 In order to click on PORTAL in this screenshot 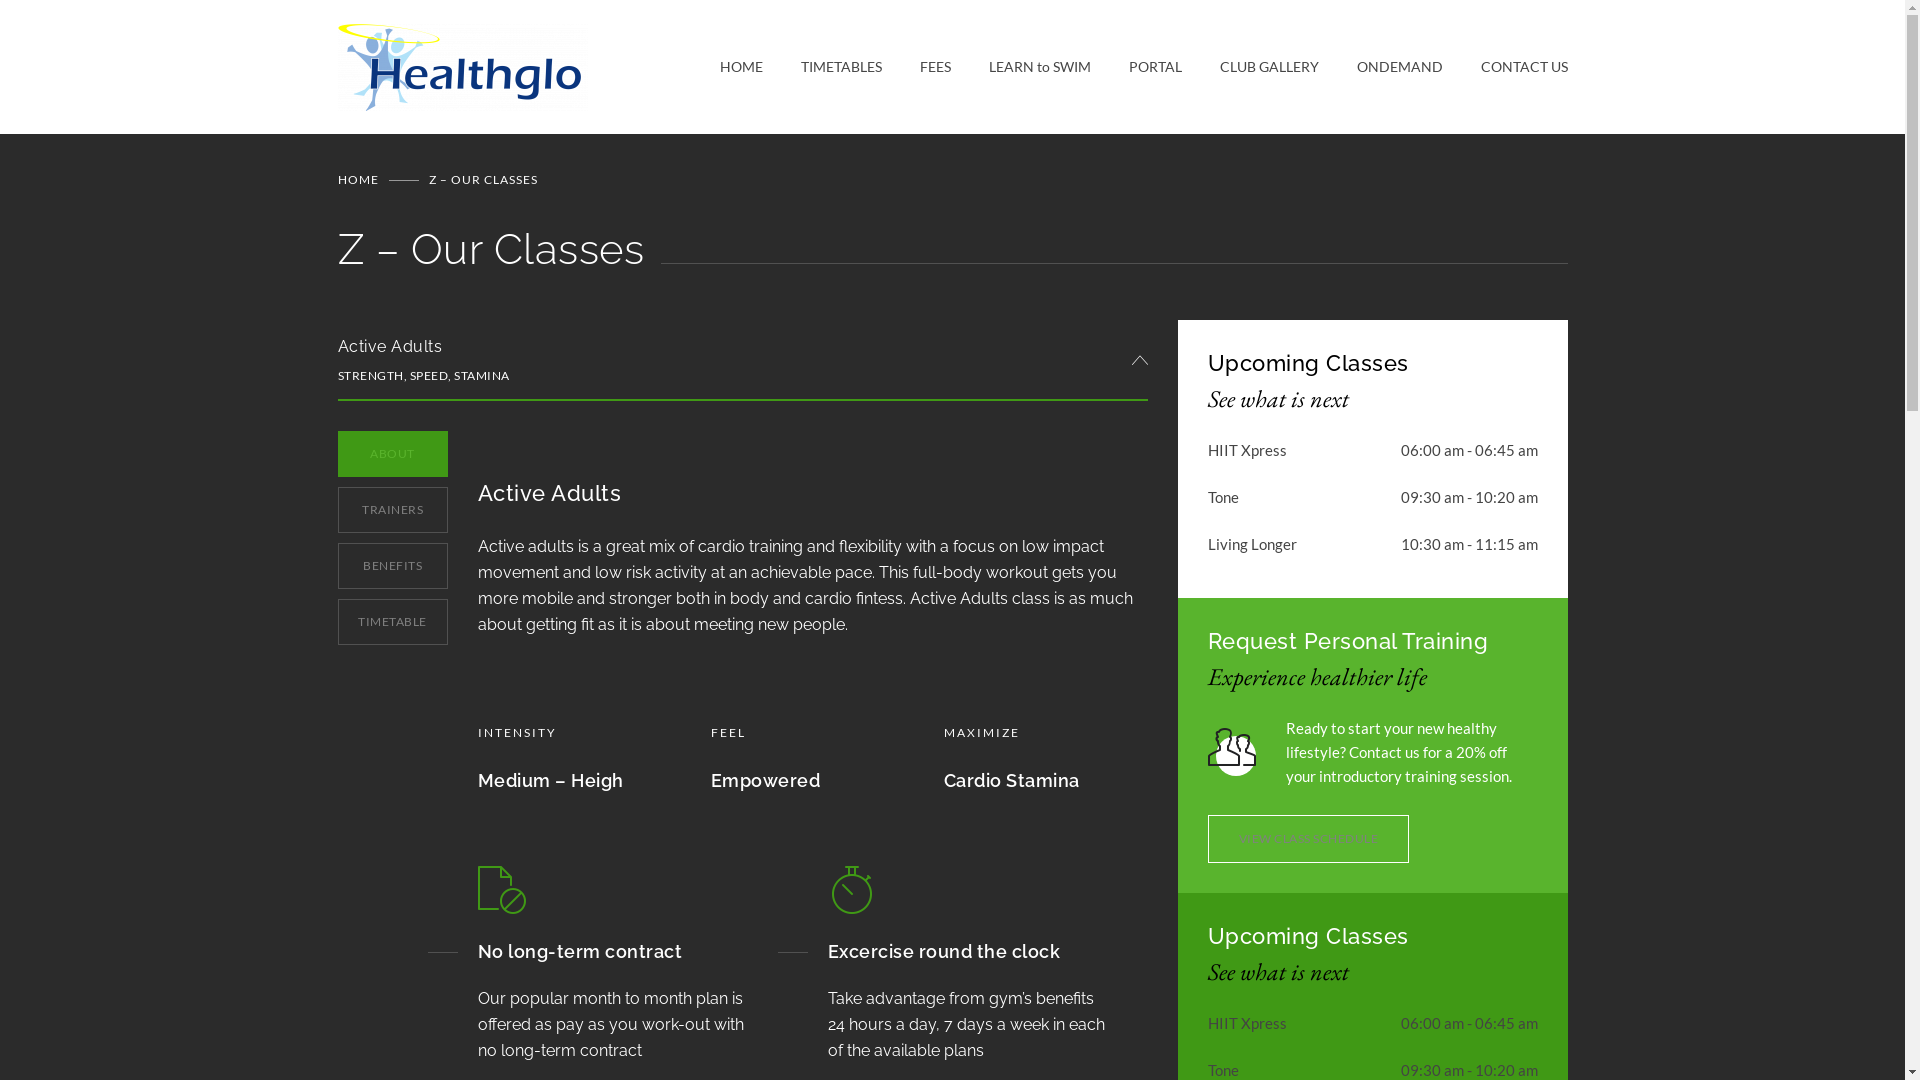, I will do `click(1136, 67)`.